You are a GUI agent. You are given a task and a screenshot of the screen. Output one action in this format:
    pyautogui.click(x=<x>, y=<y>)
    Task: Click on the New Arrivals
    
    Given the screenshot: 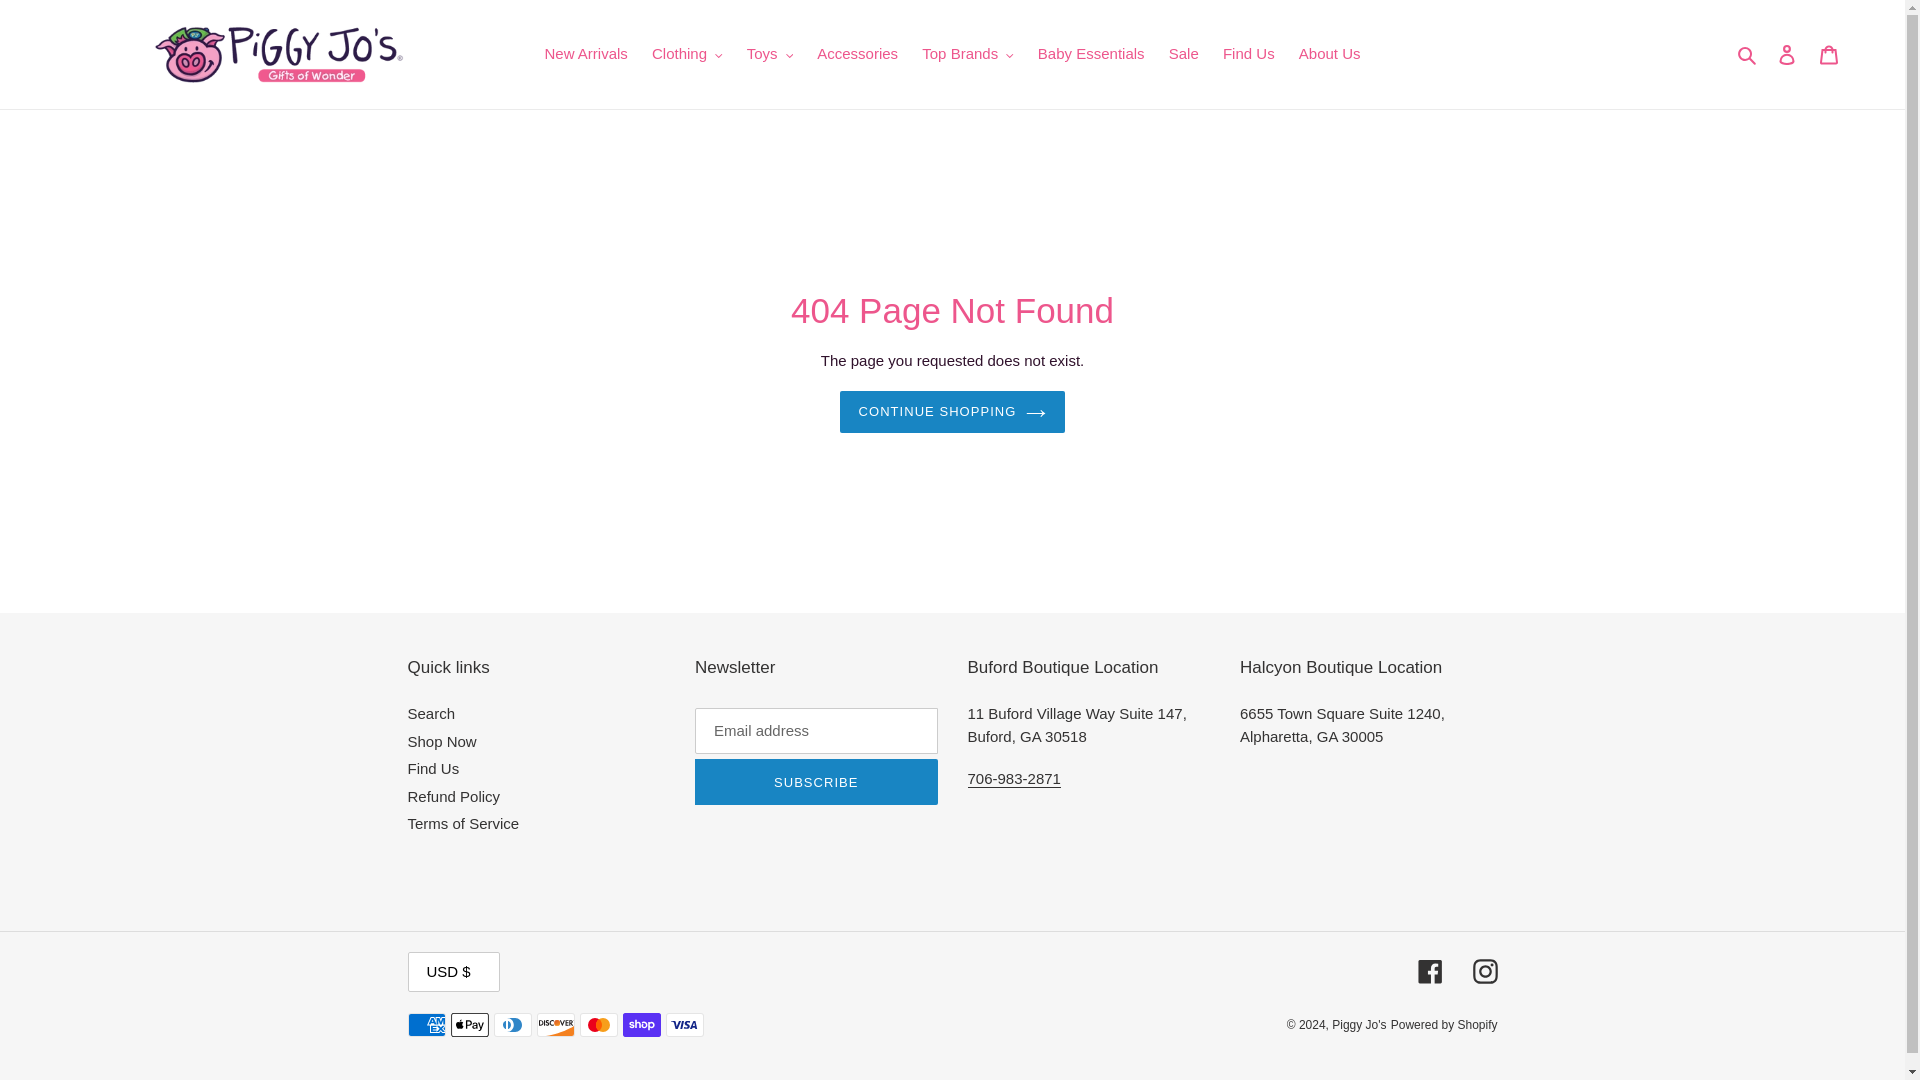 What is the action you would take?
    pyautogui.click(x=585, y=54)
    